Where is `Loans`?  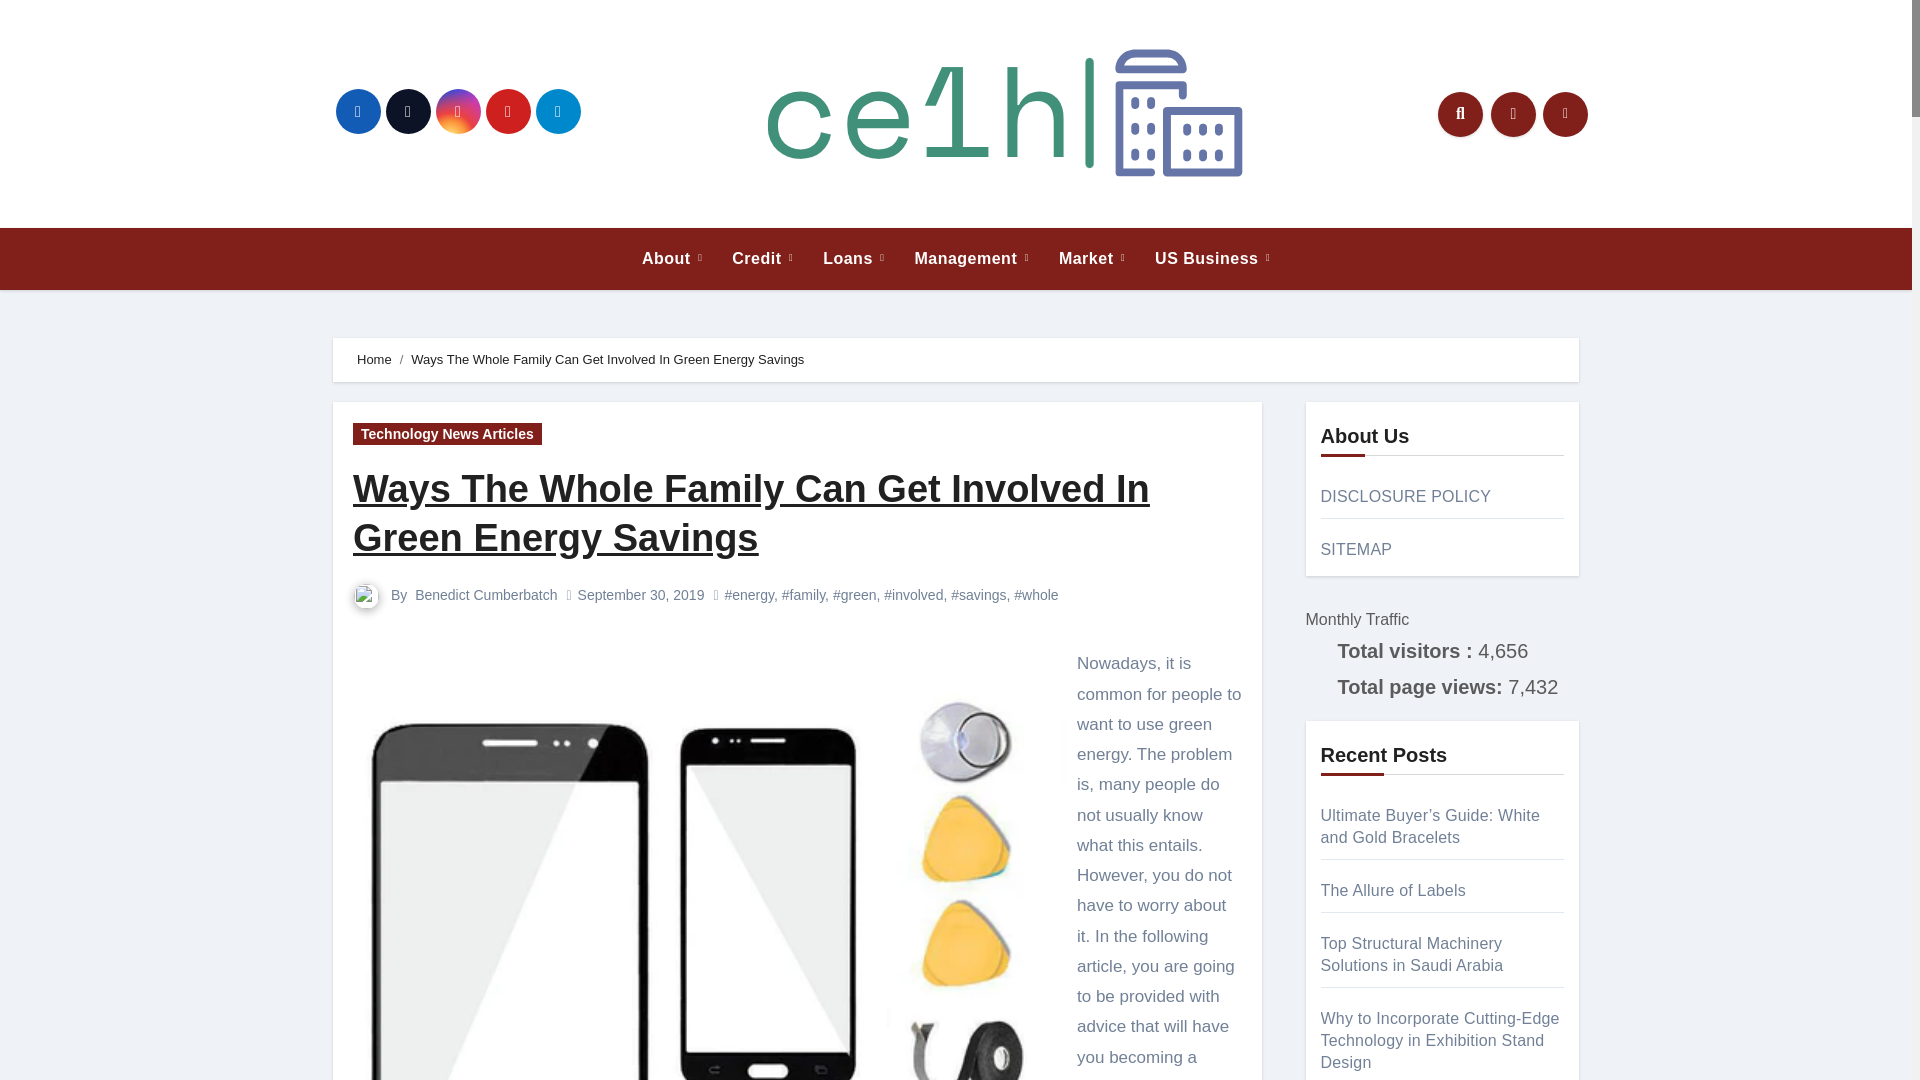 Loans is located at coordinates (853, 258).